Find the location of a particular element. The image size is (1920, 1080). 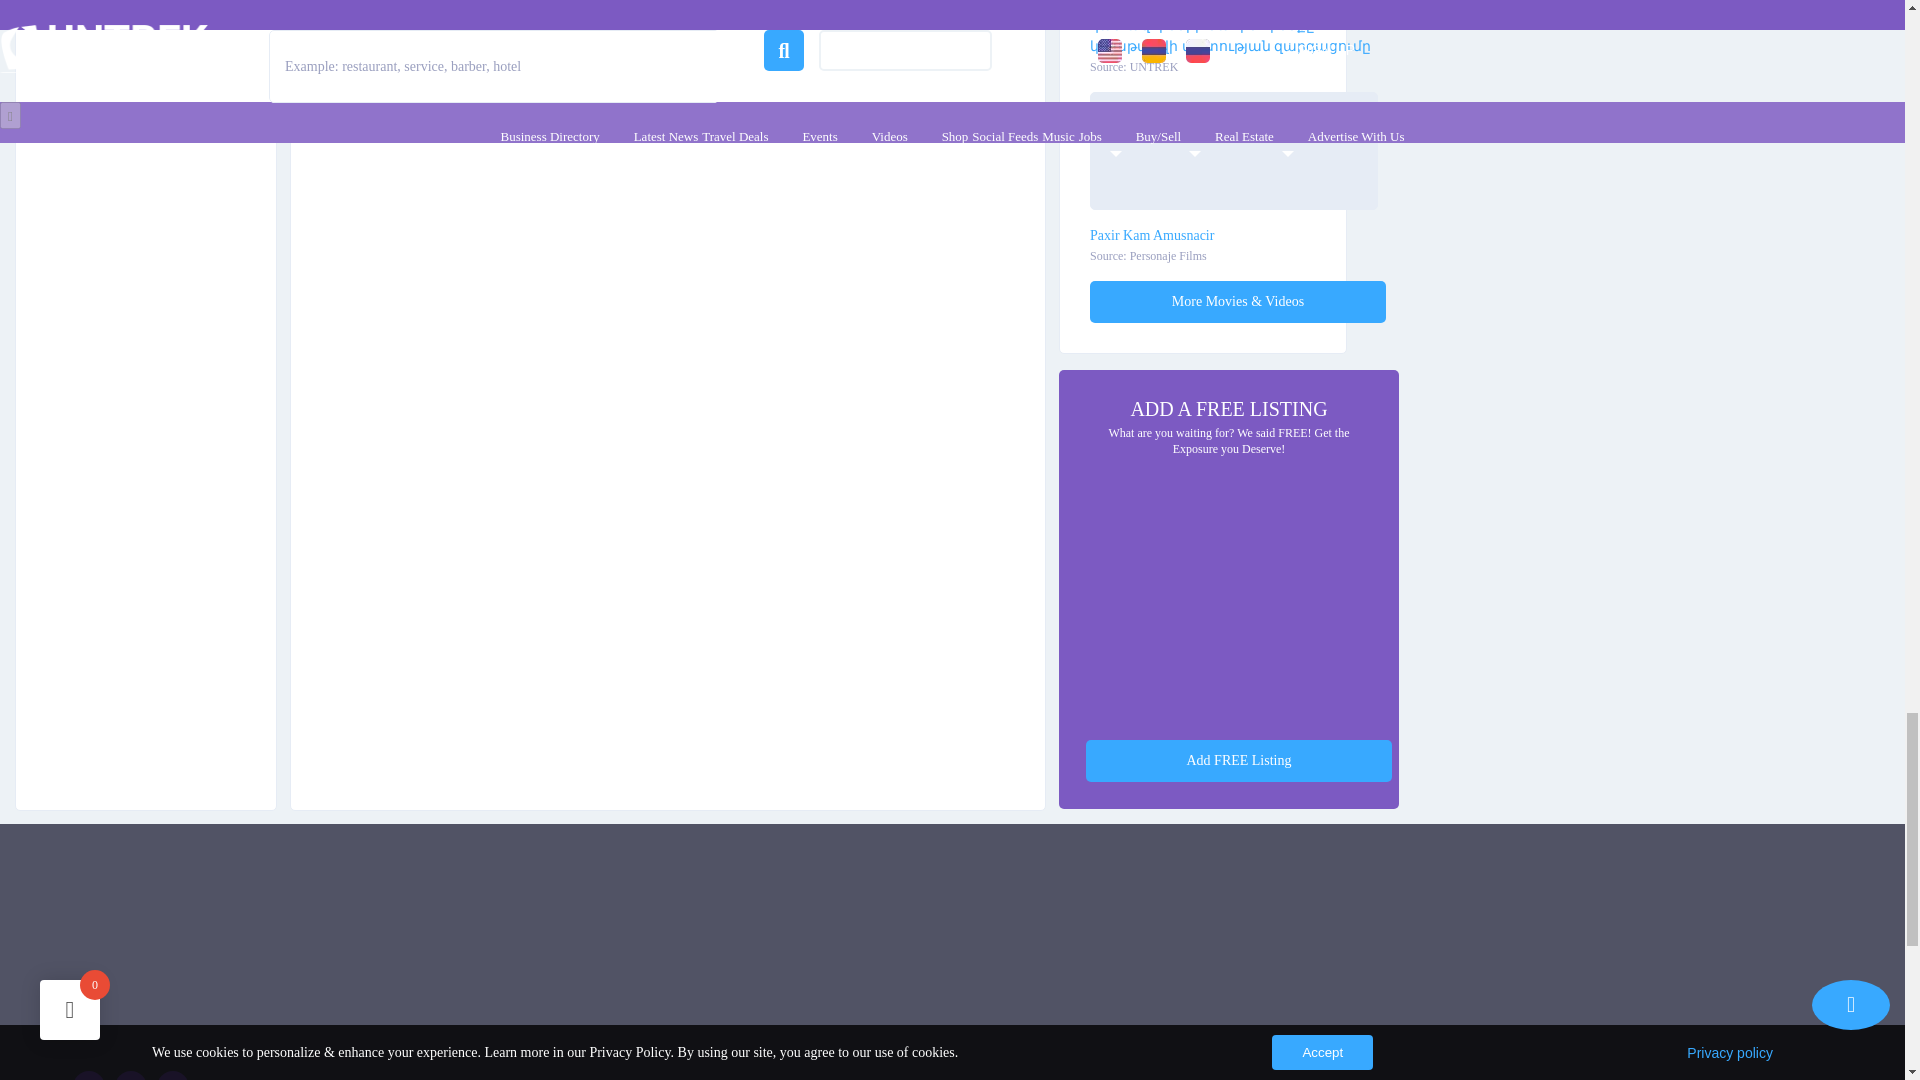

Paxir Kam Amusnacir is located at coordinates (1233, 235).